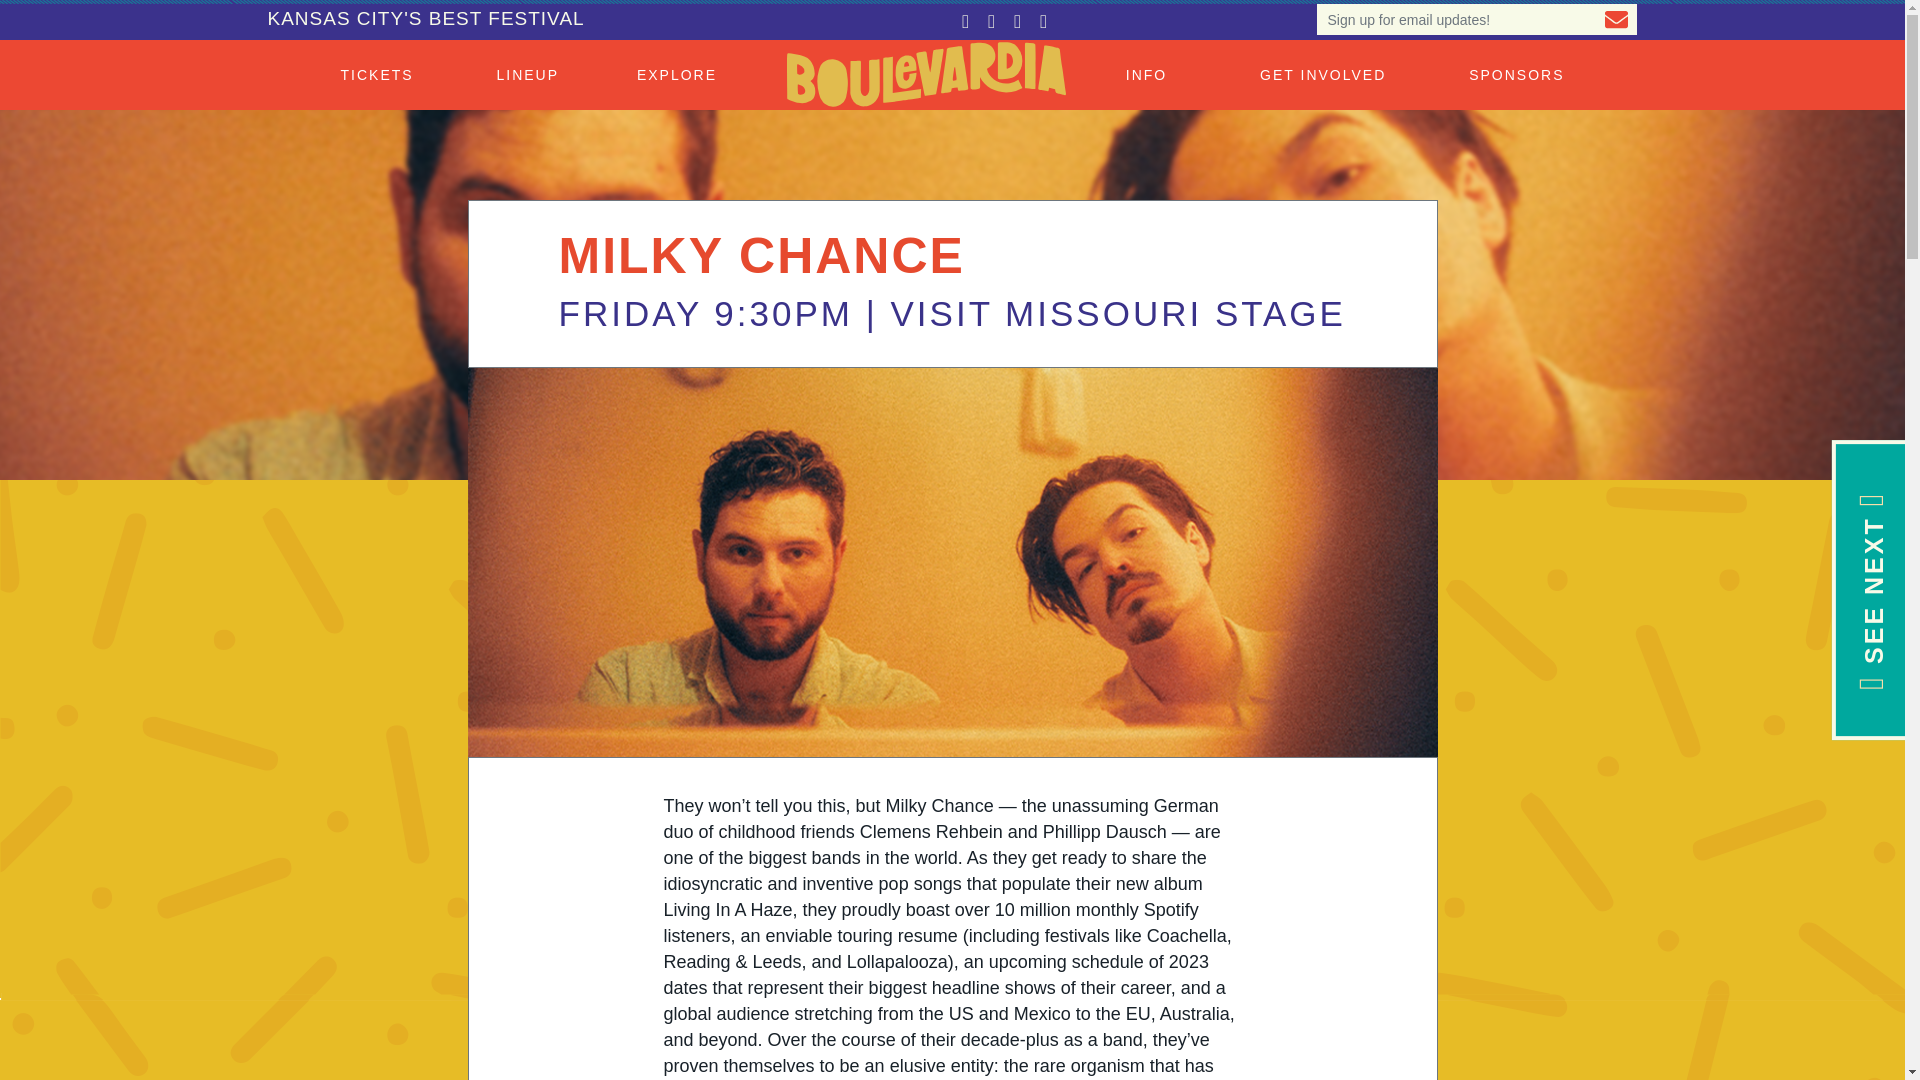 This screenshot has width=1920, height=1080. I want to click on LINEUP, so click(532, 74).